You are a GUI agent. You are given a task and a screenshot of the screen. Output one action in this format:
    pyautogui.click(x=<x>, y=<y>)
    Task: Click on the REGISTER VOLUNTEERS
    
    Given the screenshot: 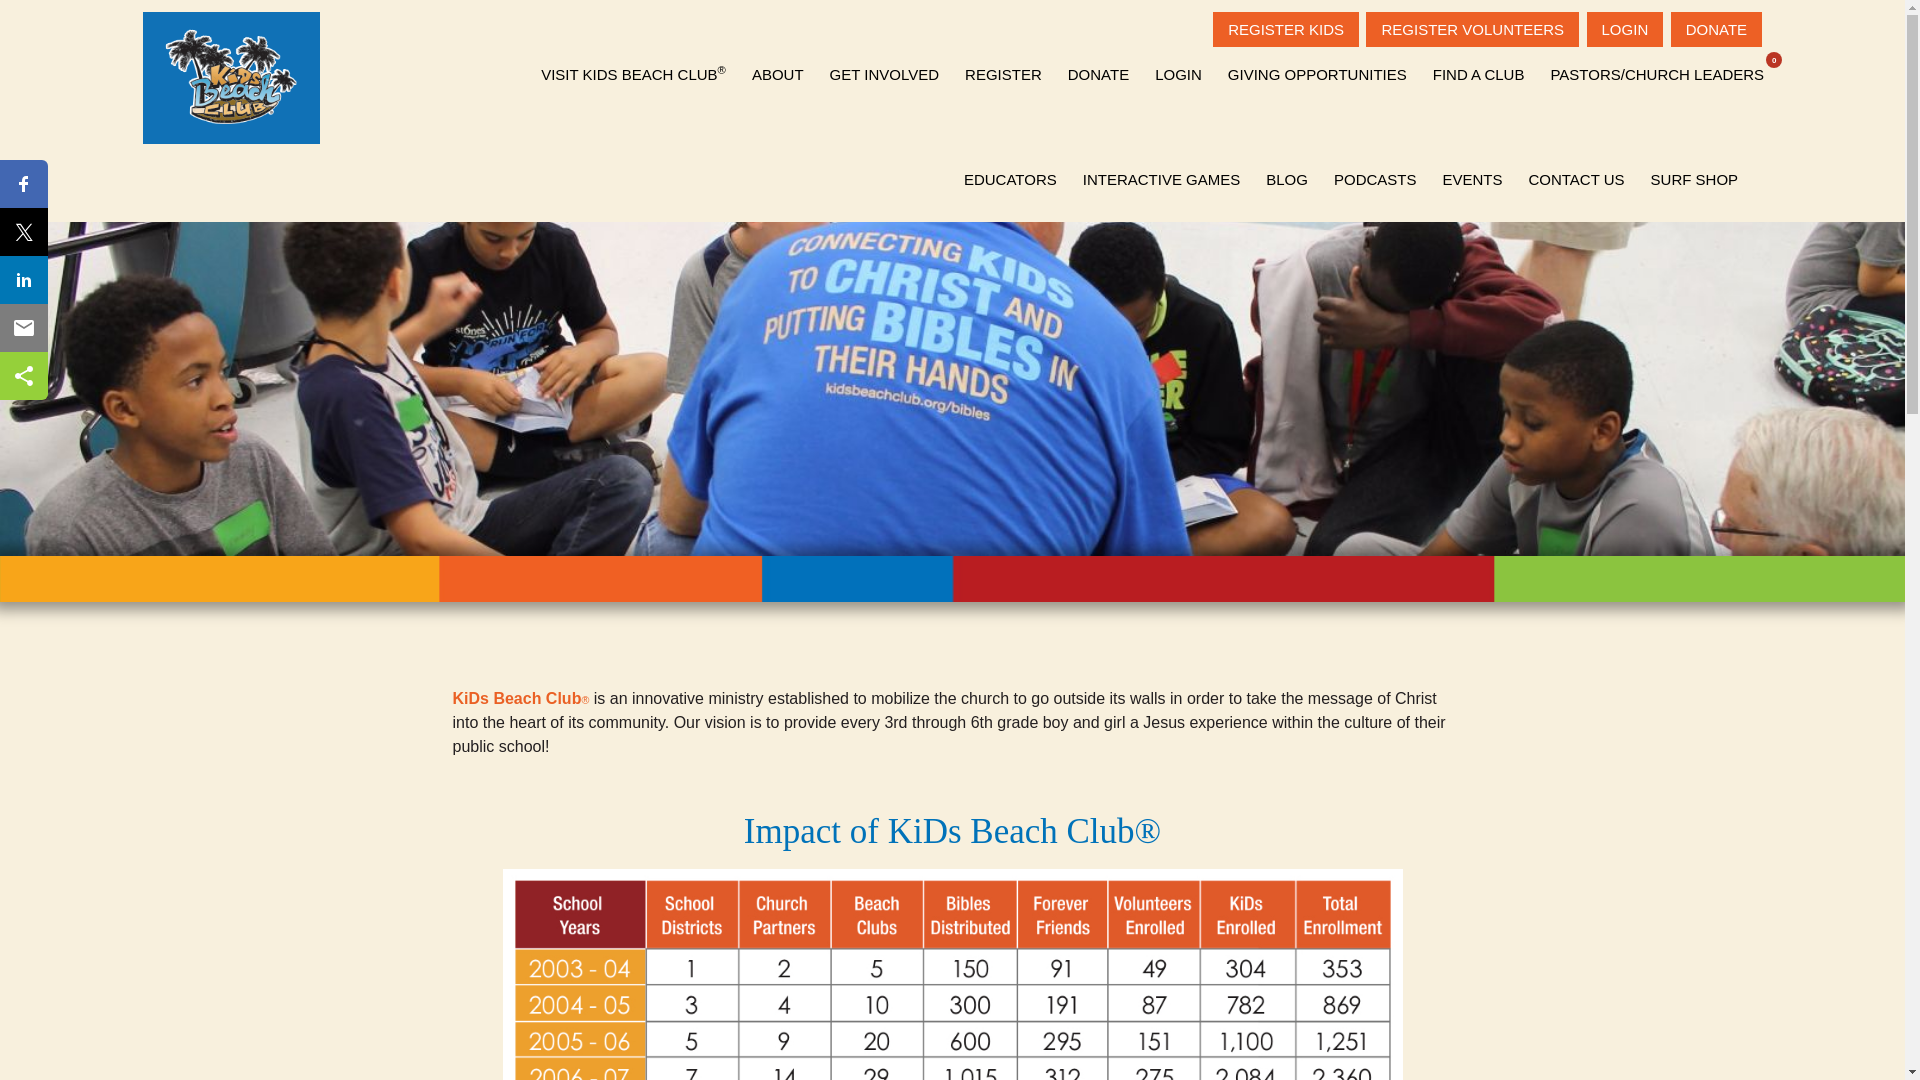 What is the action you would take?
    pyautogui.click(x=1472, y=29)
    